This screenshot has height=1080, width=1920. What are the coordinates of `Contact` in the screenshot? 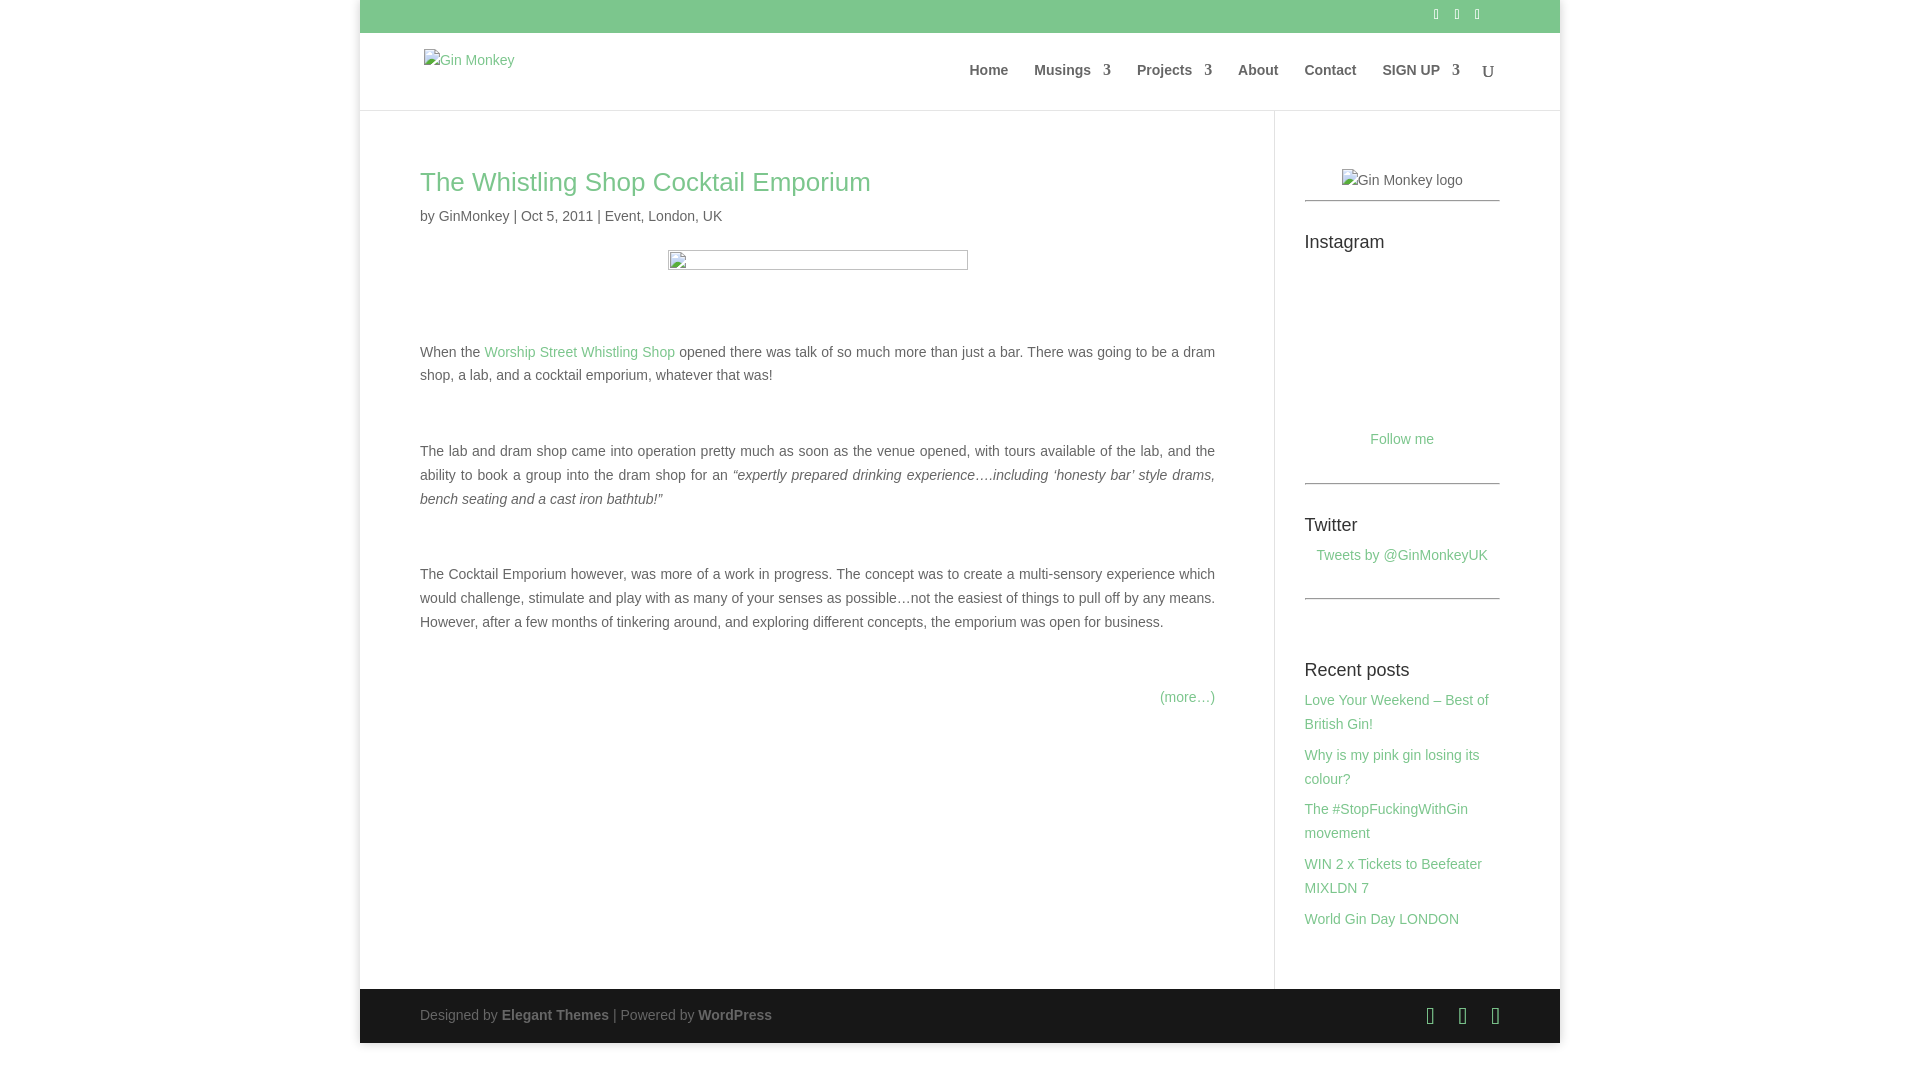 It's located at (1329, 86).